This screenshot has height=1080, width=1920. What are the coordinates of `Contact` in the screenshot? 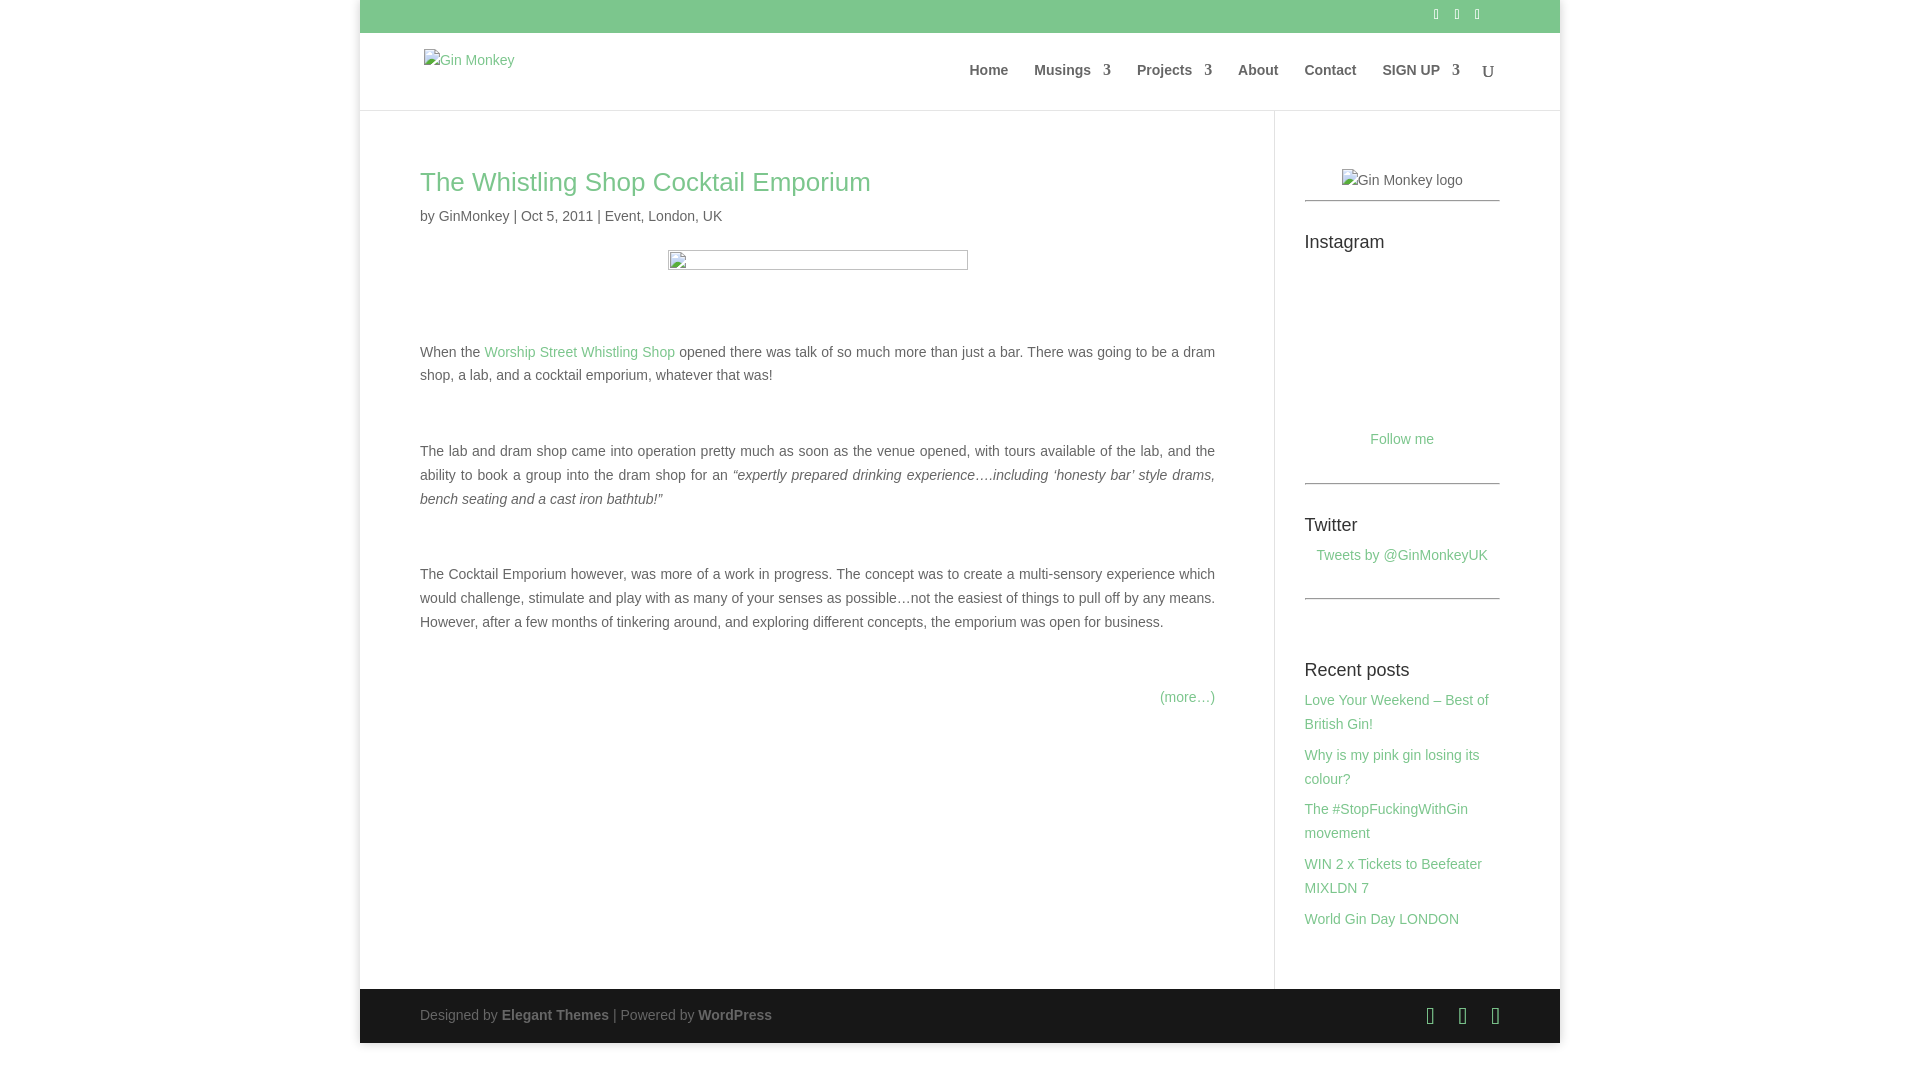 It's located at (1329, 86).